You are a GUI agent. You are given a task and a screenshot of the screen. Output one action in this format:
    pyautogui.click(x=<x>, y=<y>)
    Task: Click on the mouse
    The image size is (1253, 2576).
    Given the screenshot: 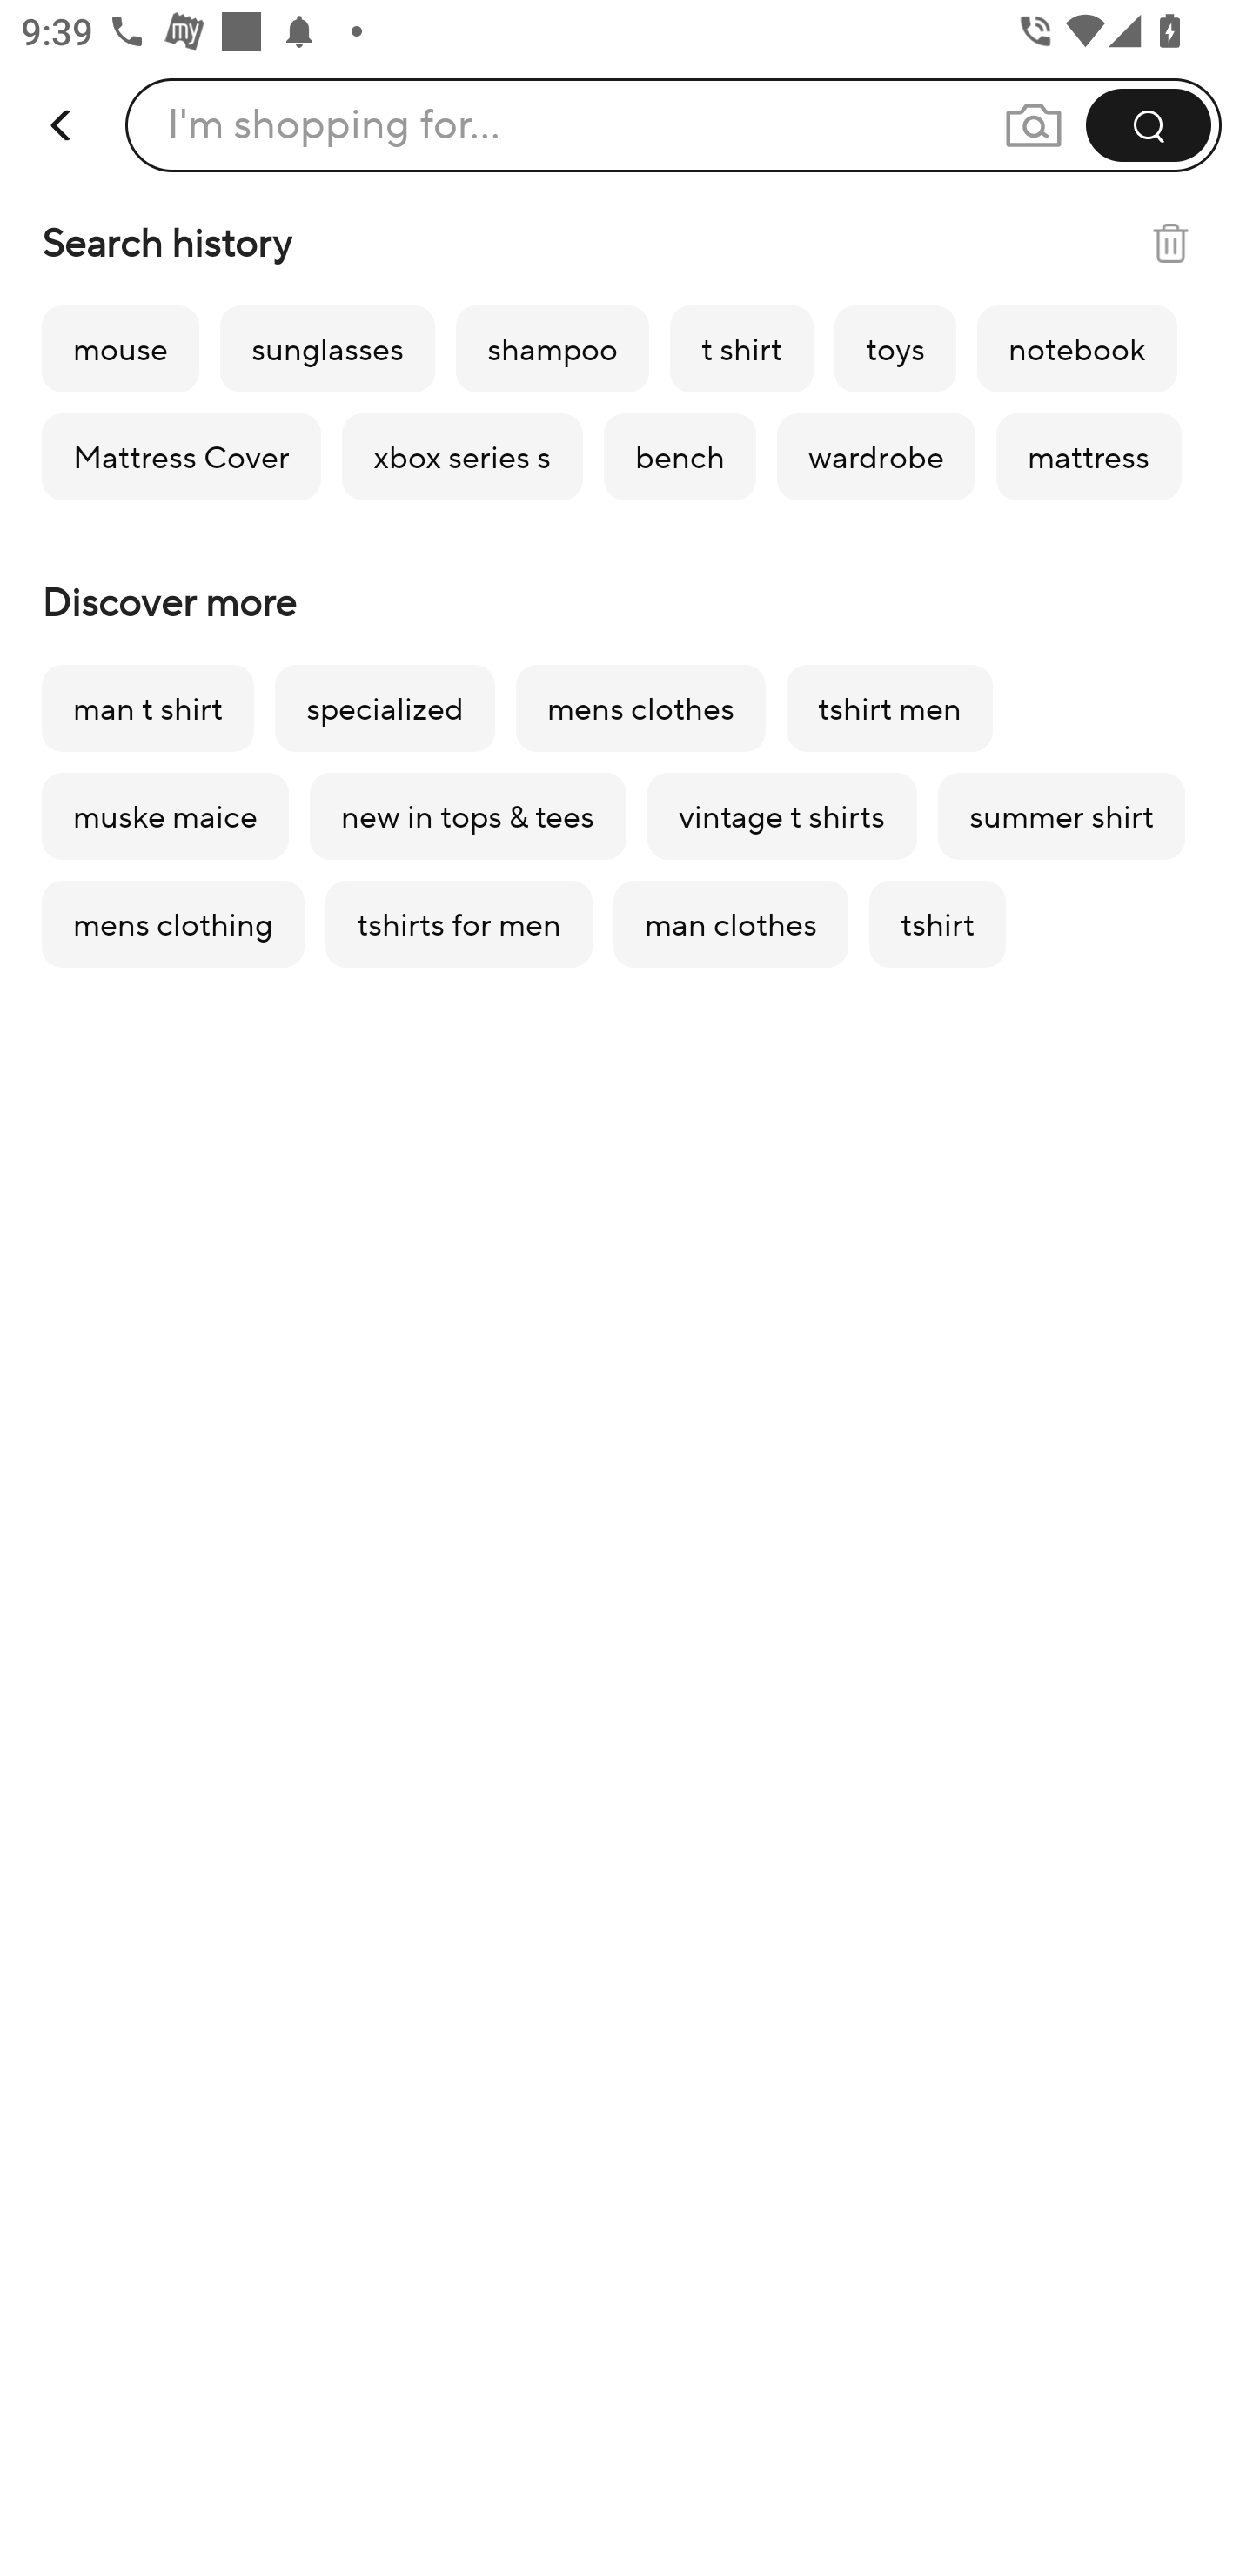 What is the action you would take?
    pyautogui.click(x=120, y=348)
    